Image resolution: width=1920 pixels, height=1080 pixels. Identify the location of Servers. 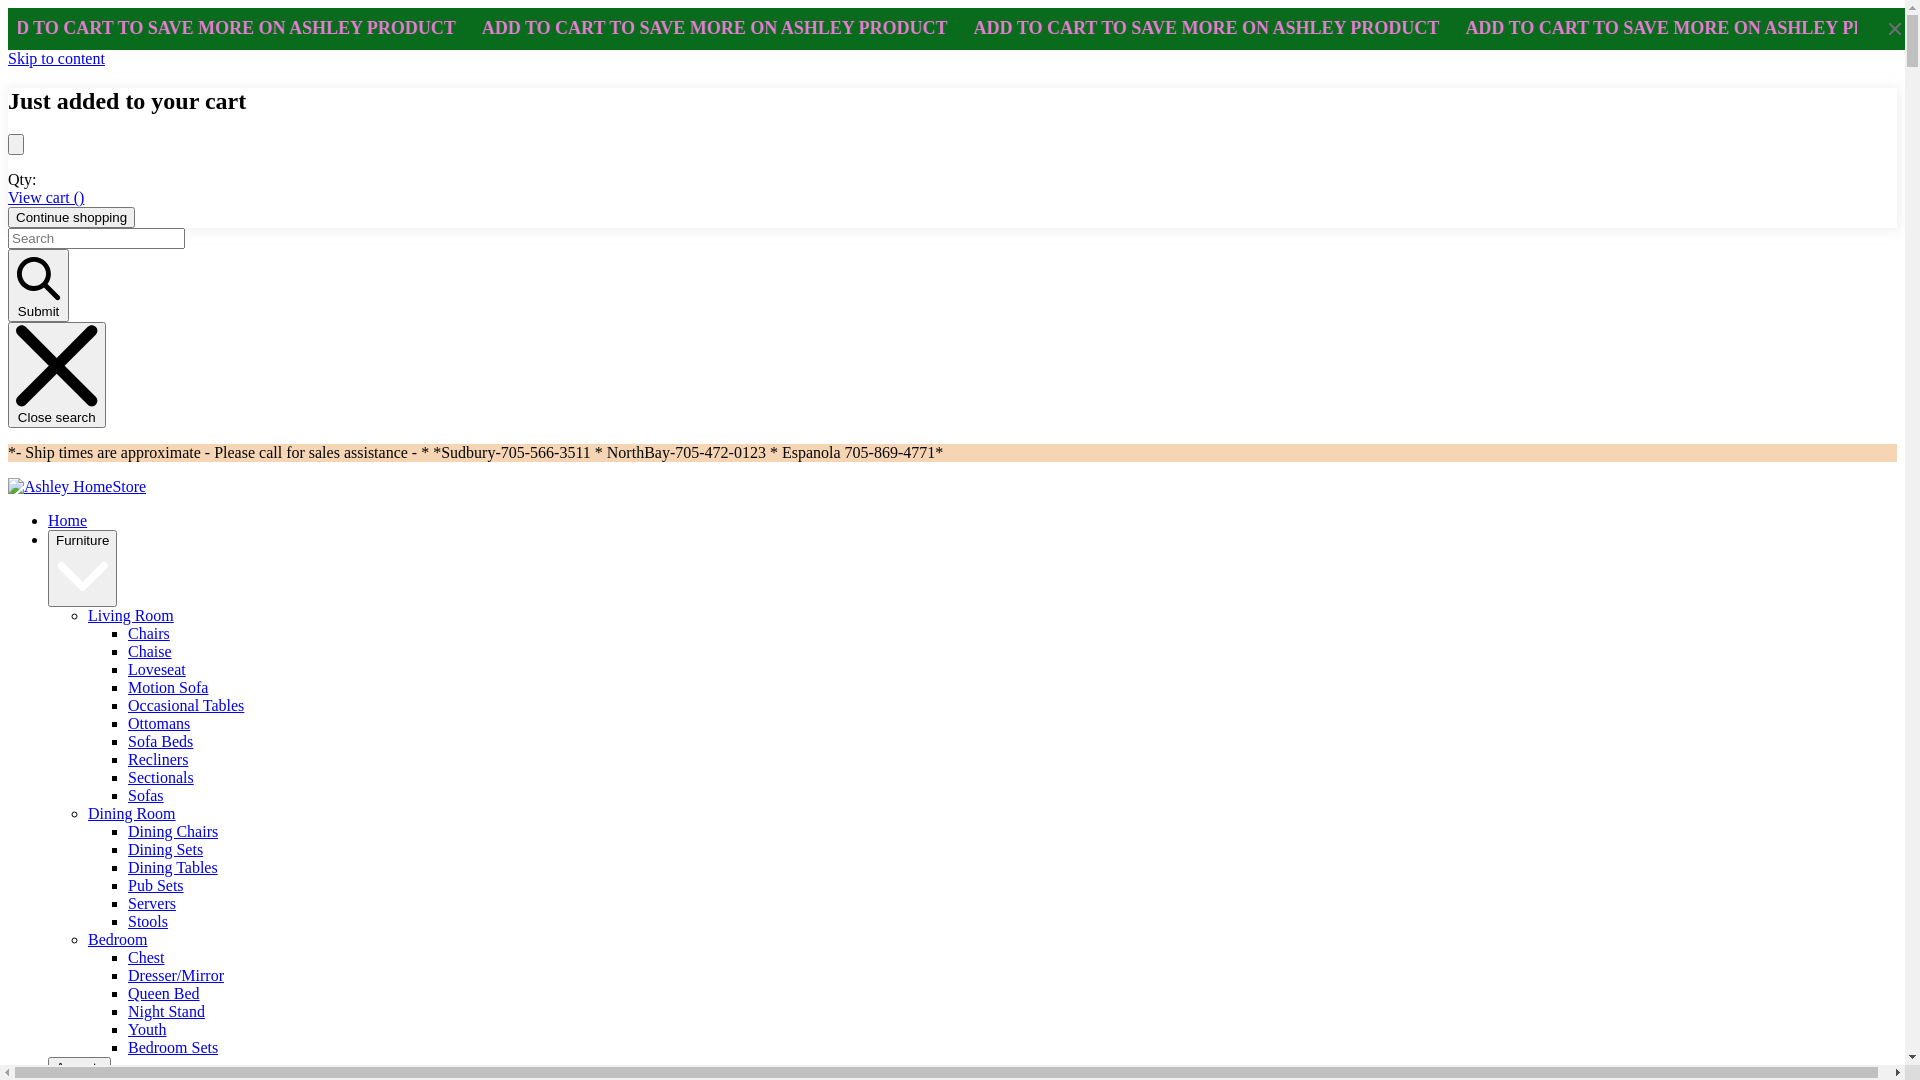
(152, 904).